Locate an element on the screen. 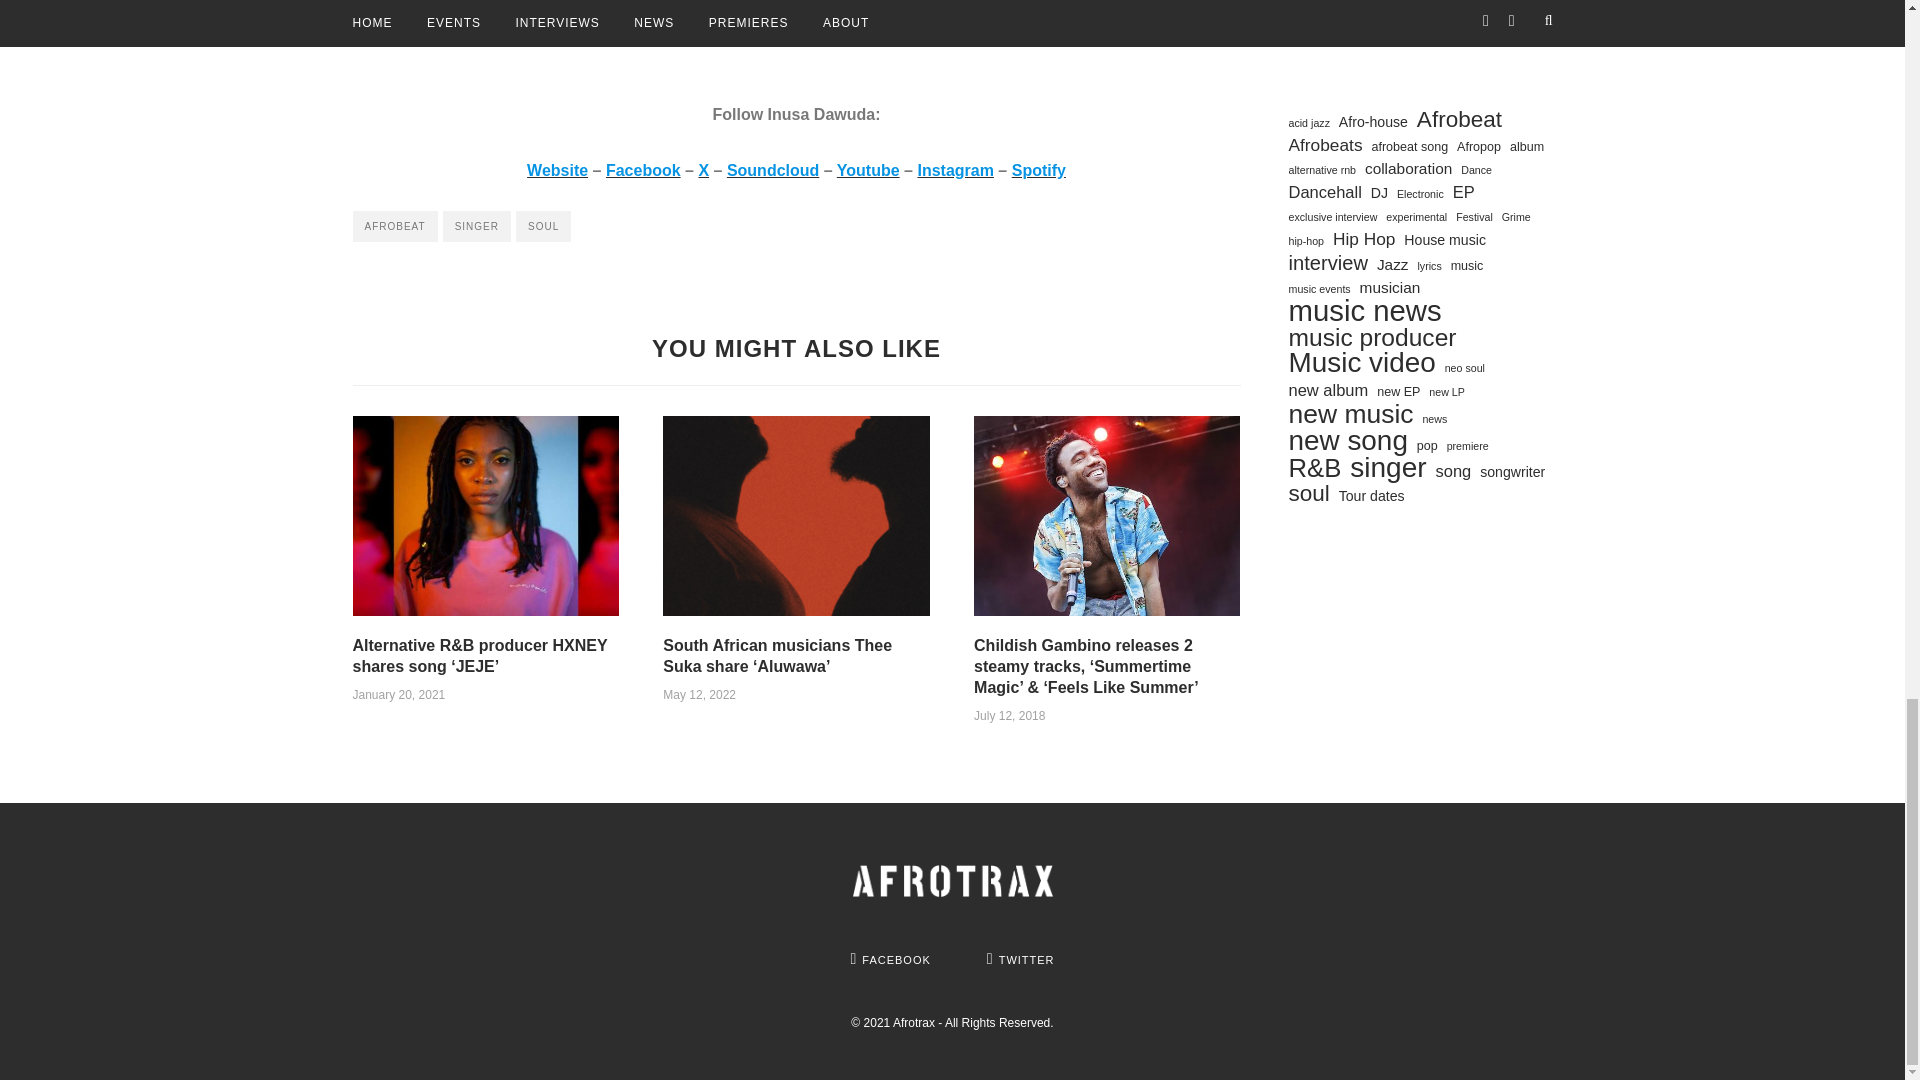  Spotify is located at coordinates (1038, 170).